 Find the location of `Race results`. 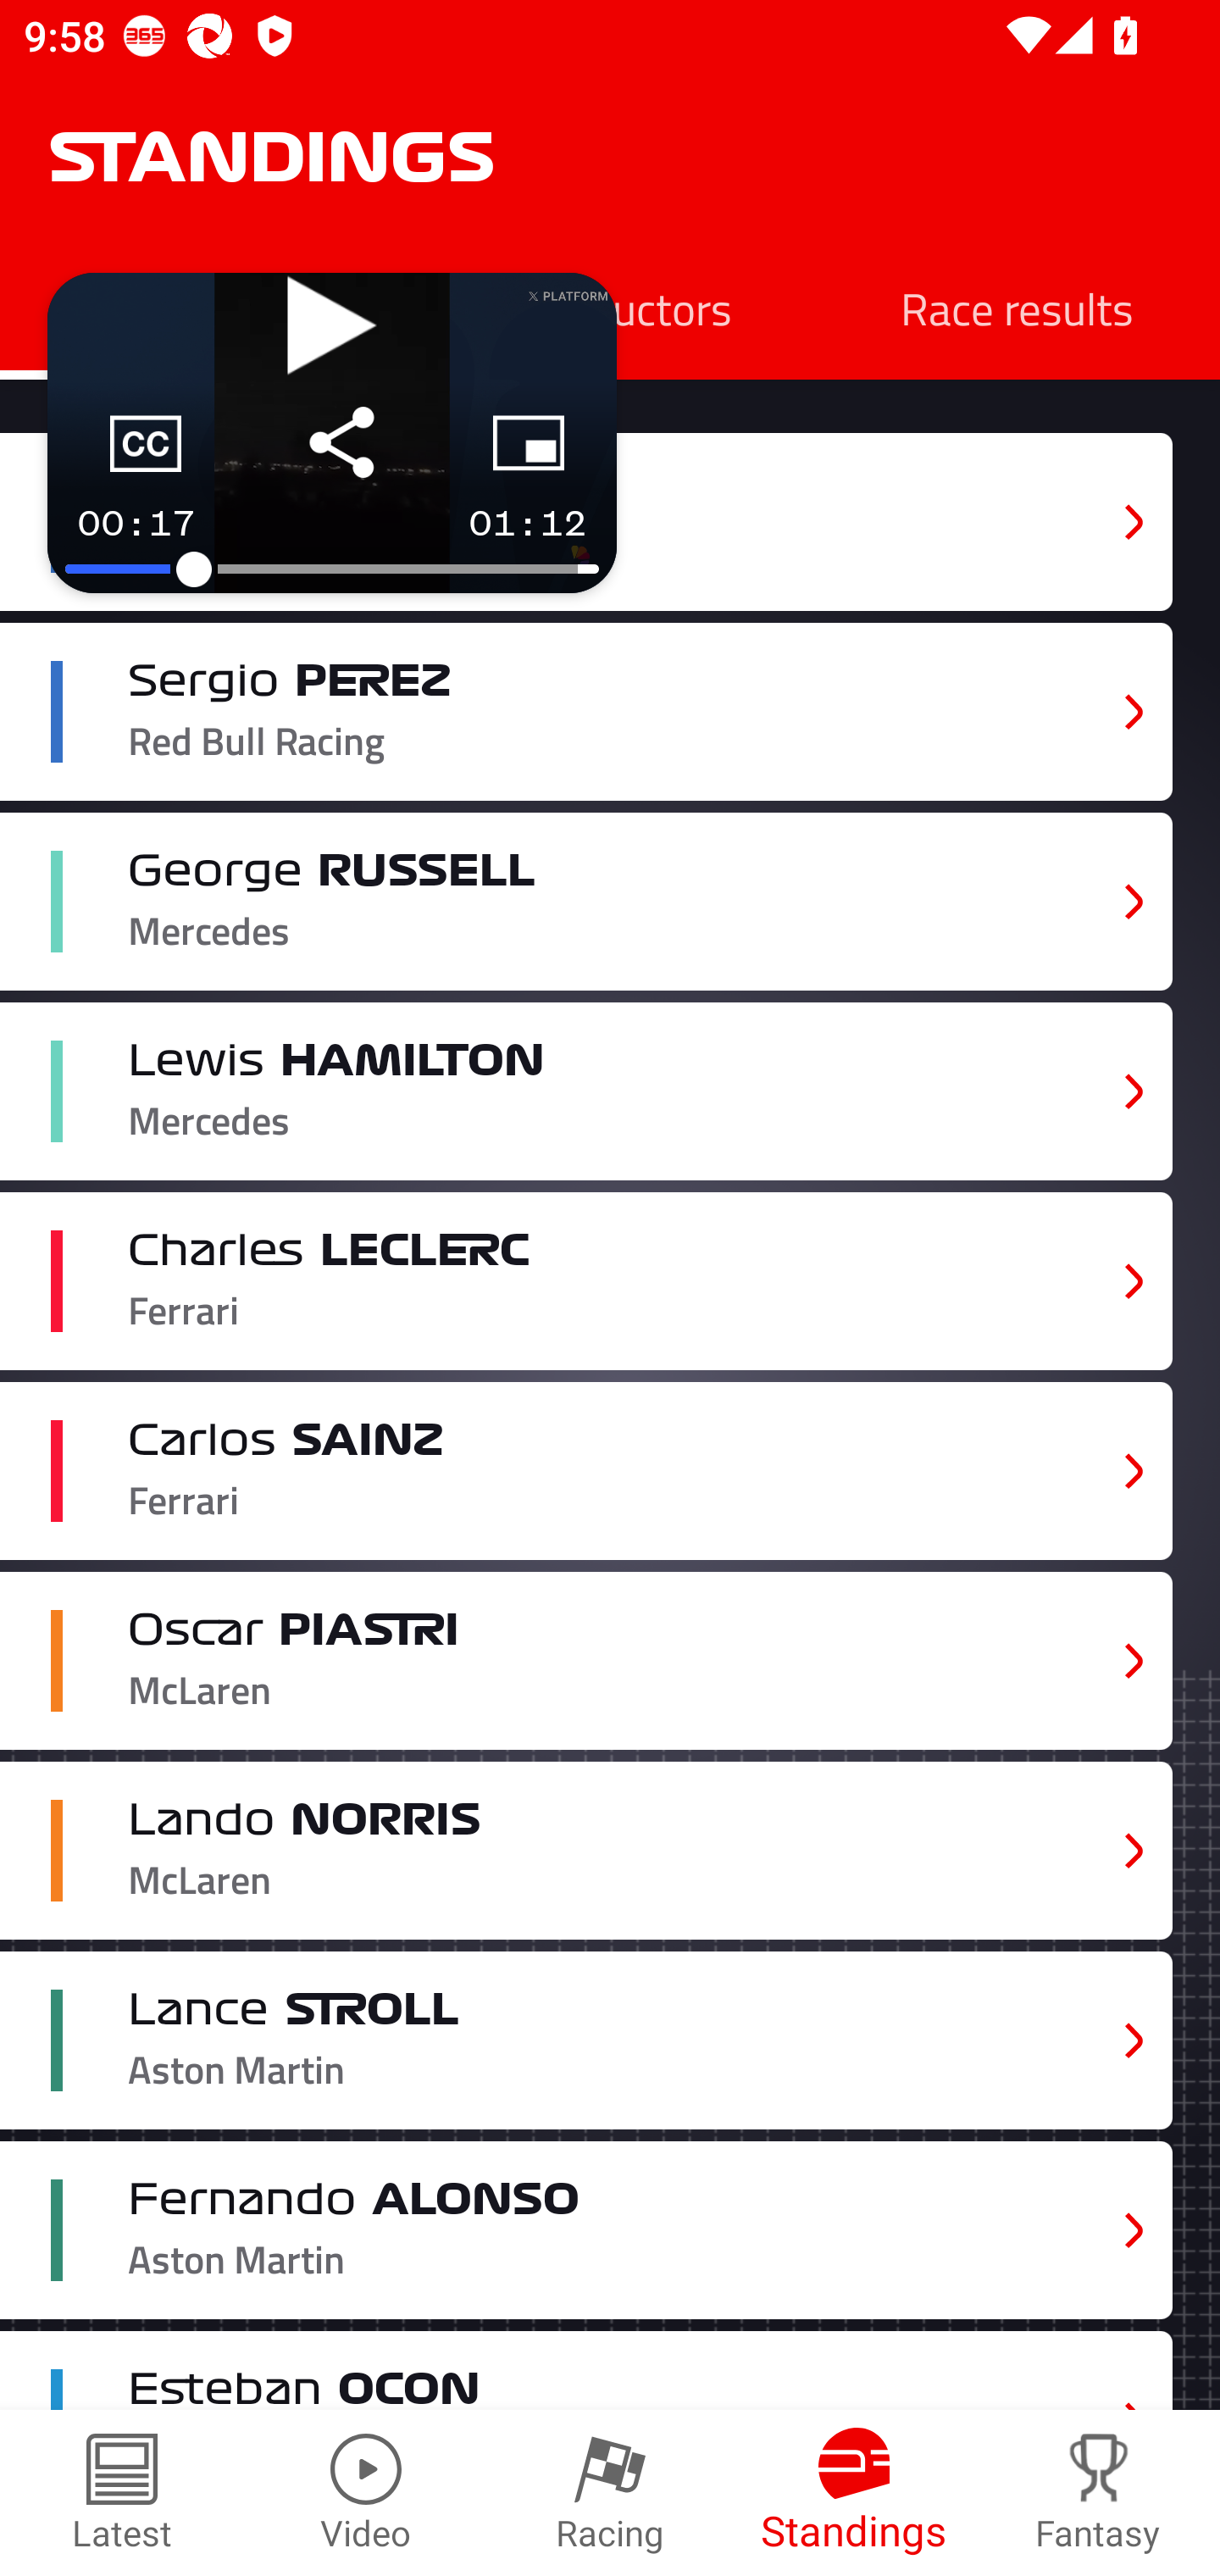

Race results is located at coordinates (1017, 307).